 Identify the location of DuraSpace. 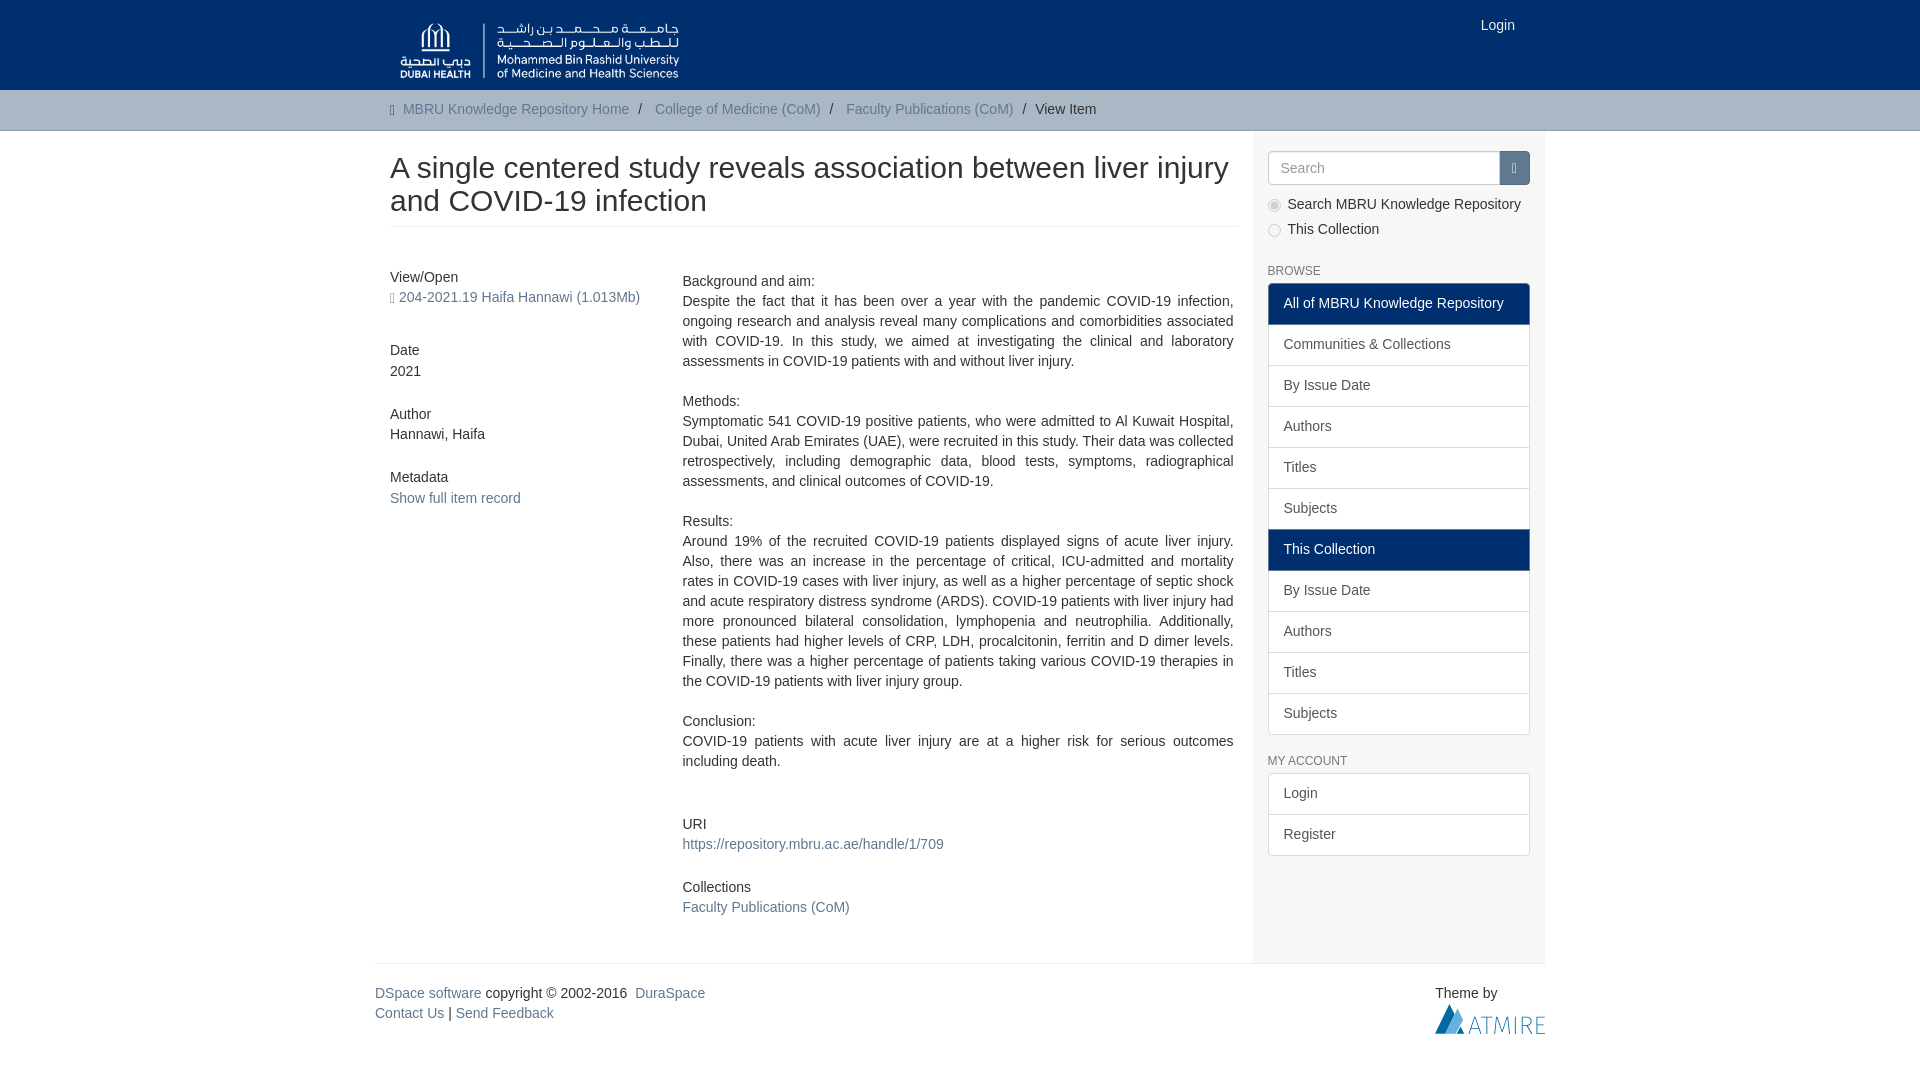
(670, 992).